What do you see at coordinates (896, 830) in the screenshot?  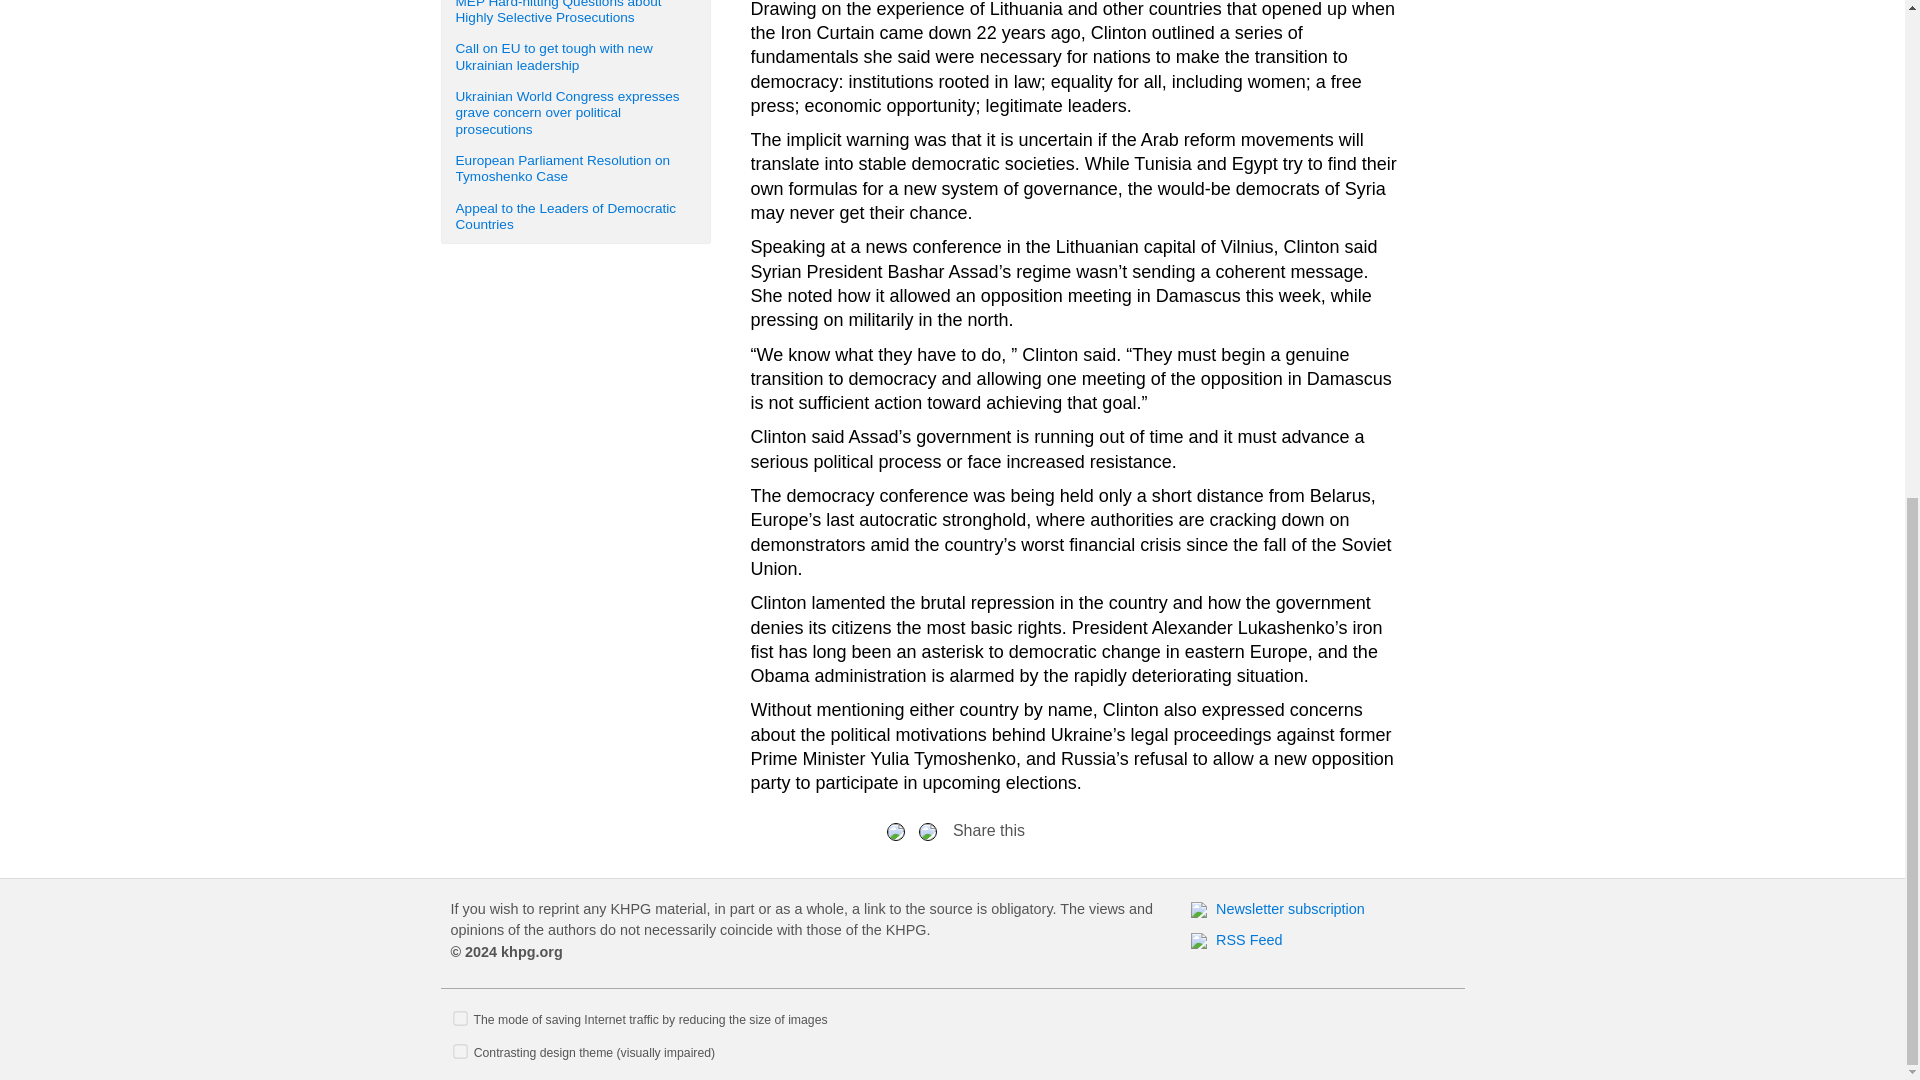 I see `Facebook` at bounding box center [896, 830].